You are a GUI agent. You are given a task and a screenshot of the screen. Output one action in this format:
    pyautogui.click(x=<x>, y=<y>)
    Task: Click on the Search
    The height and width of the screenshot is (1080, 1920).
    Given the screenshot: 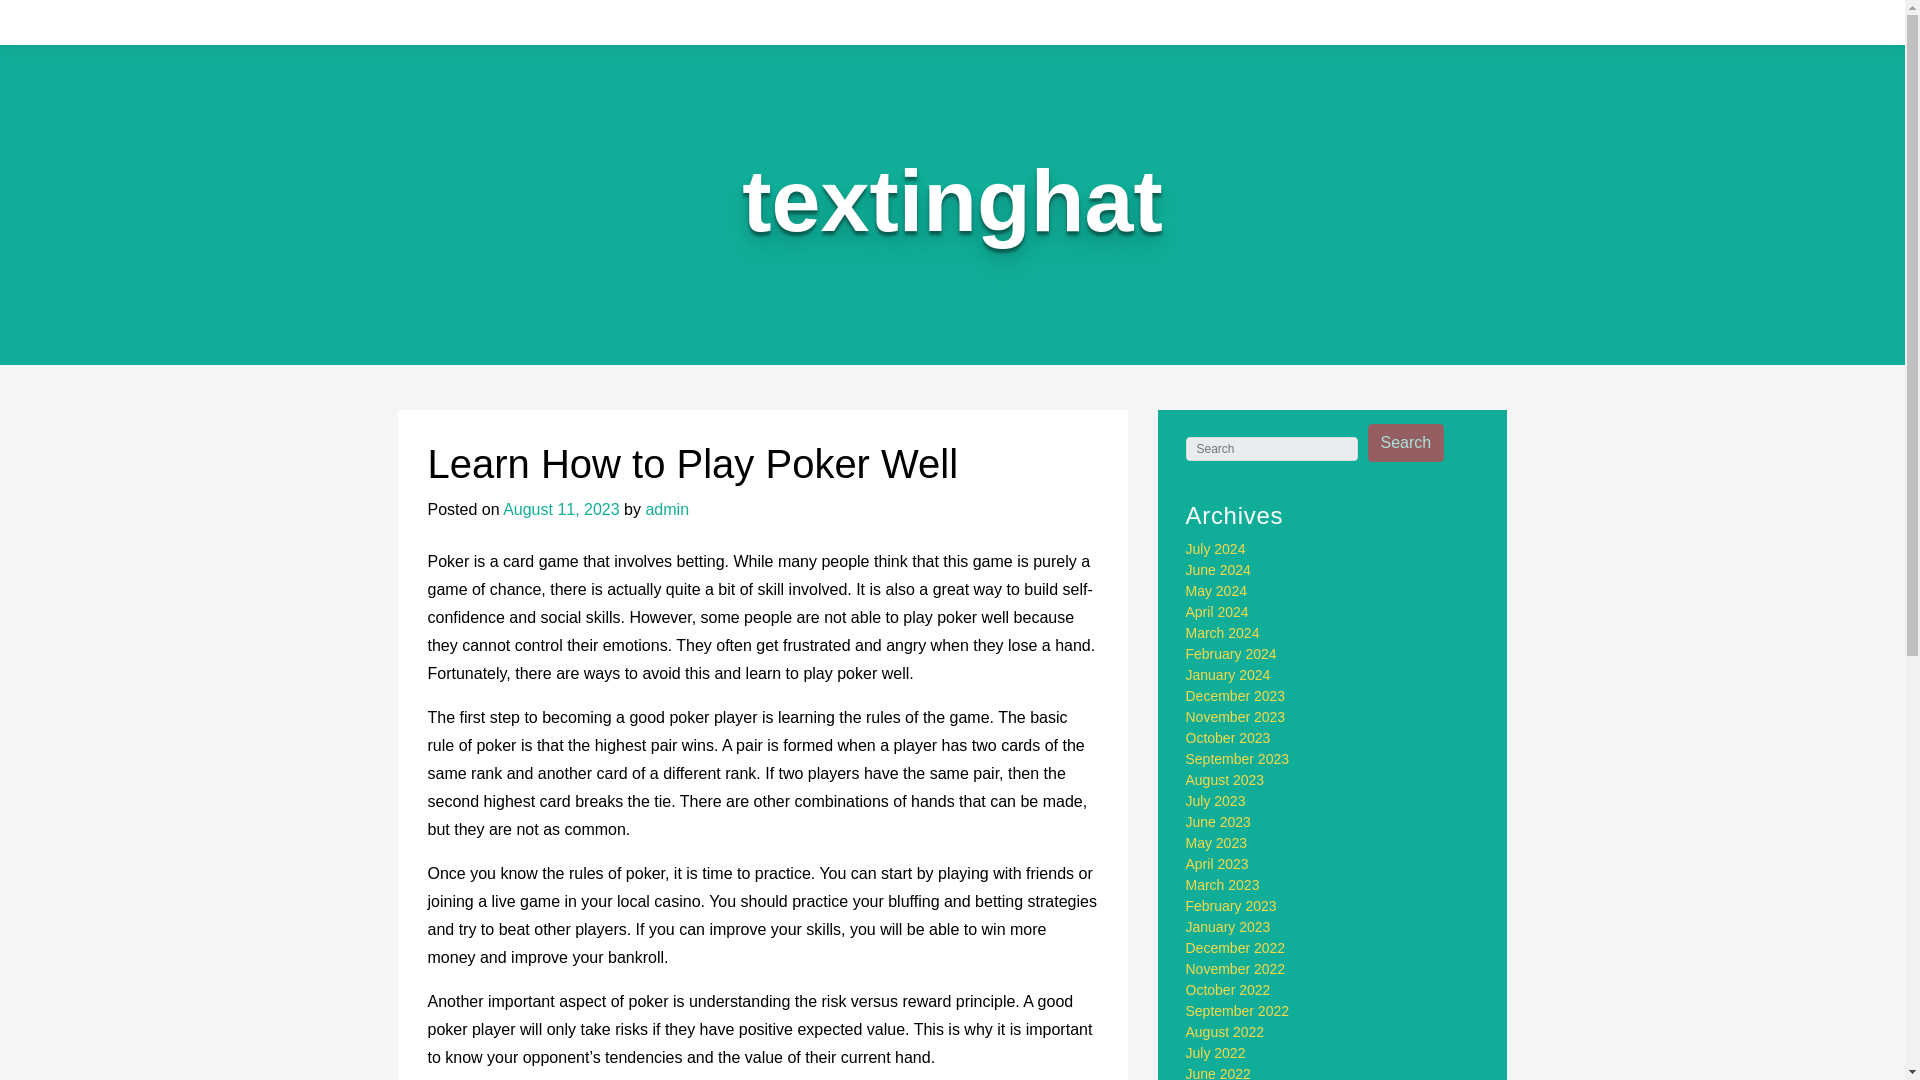 What is the action you would take?
    pyautogui.click(x=1406, y=443)
    